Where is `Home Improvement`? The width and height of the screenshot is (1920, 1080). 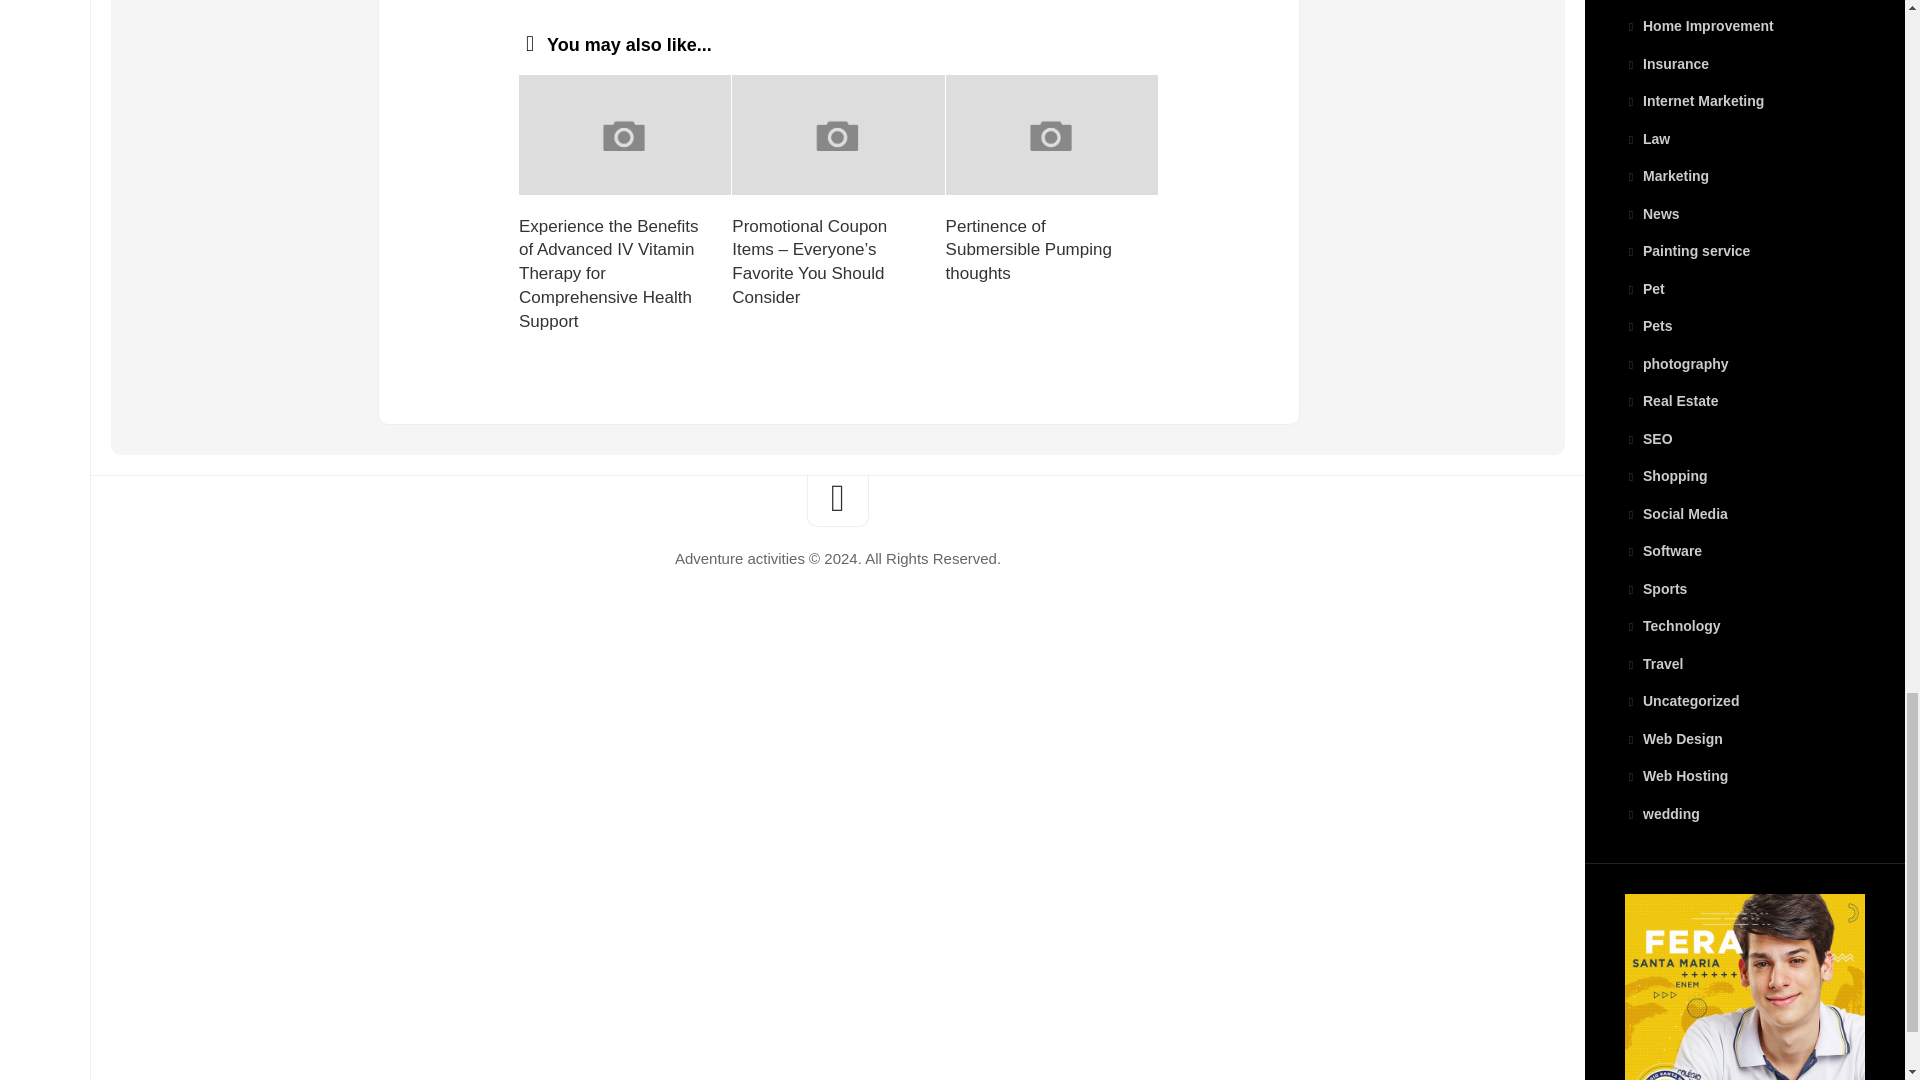
Home Improvement is located at coordinates (1699, 26).